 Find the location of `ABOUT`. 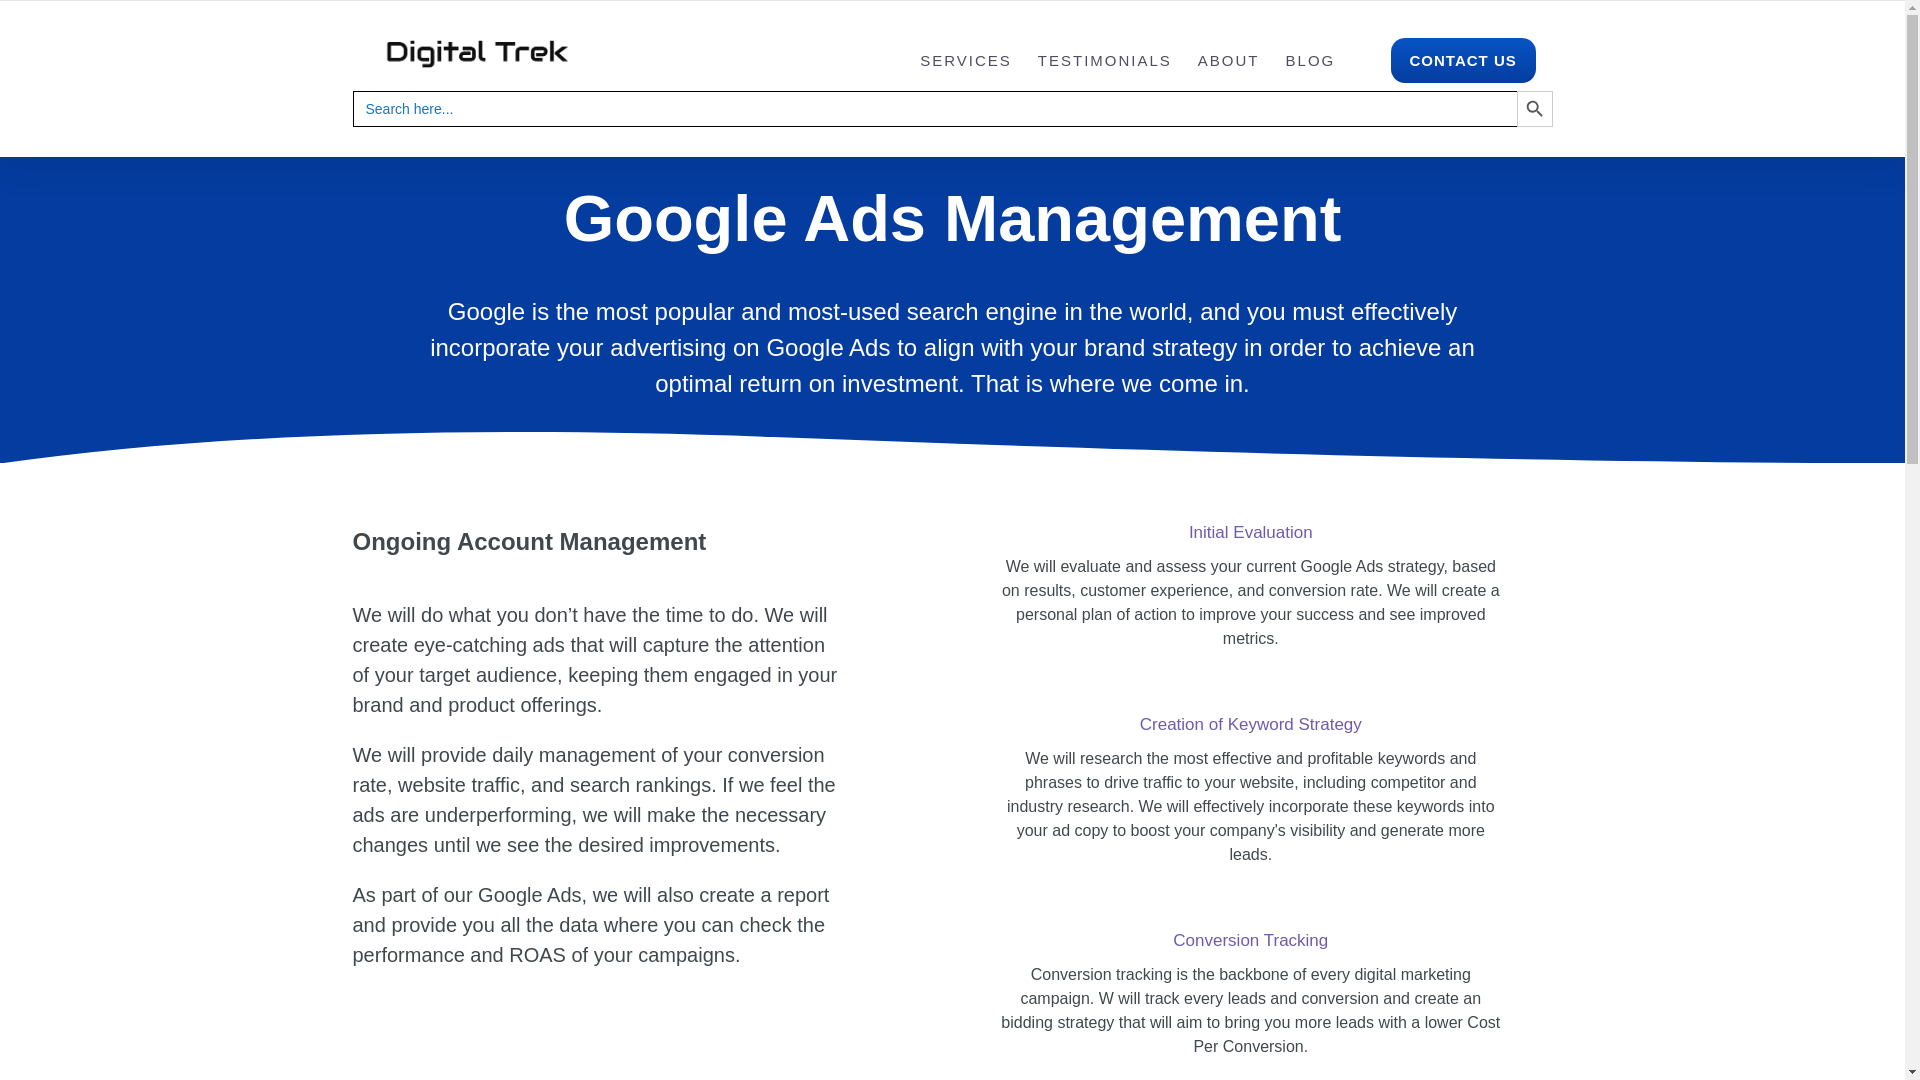

ABOUT is located at coordinates (1228, 60).